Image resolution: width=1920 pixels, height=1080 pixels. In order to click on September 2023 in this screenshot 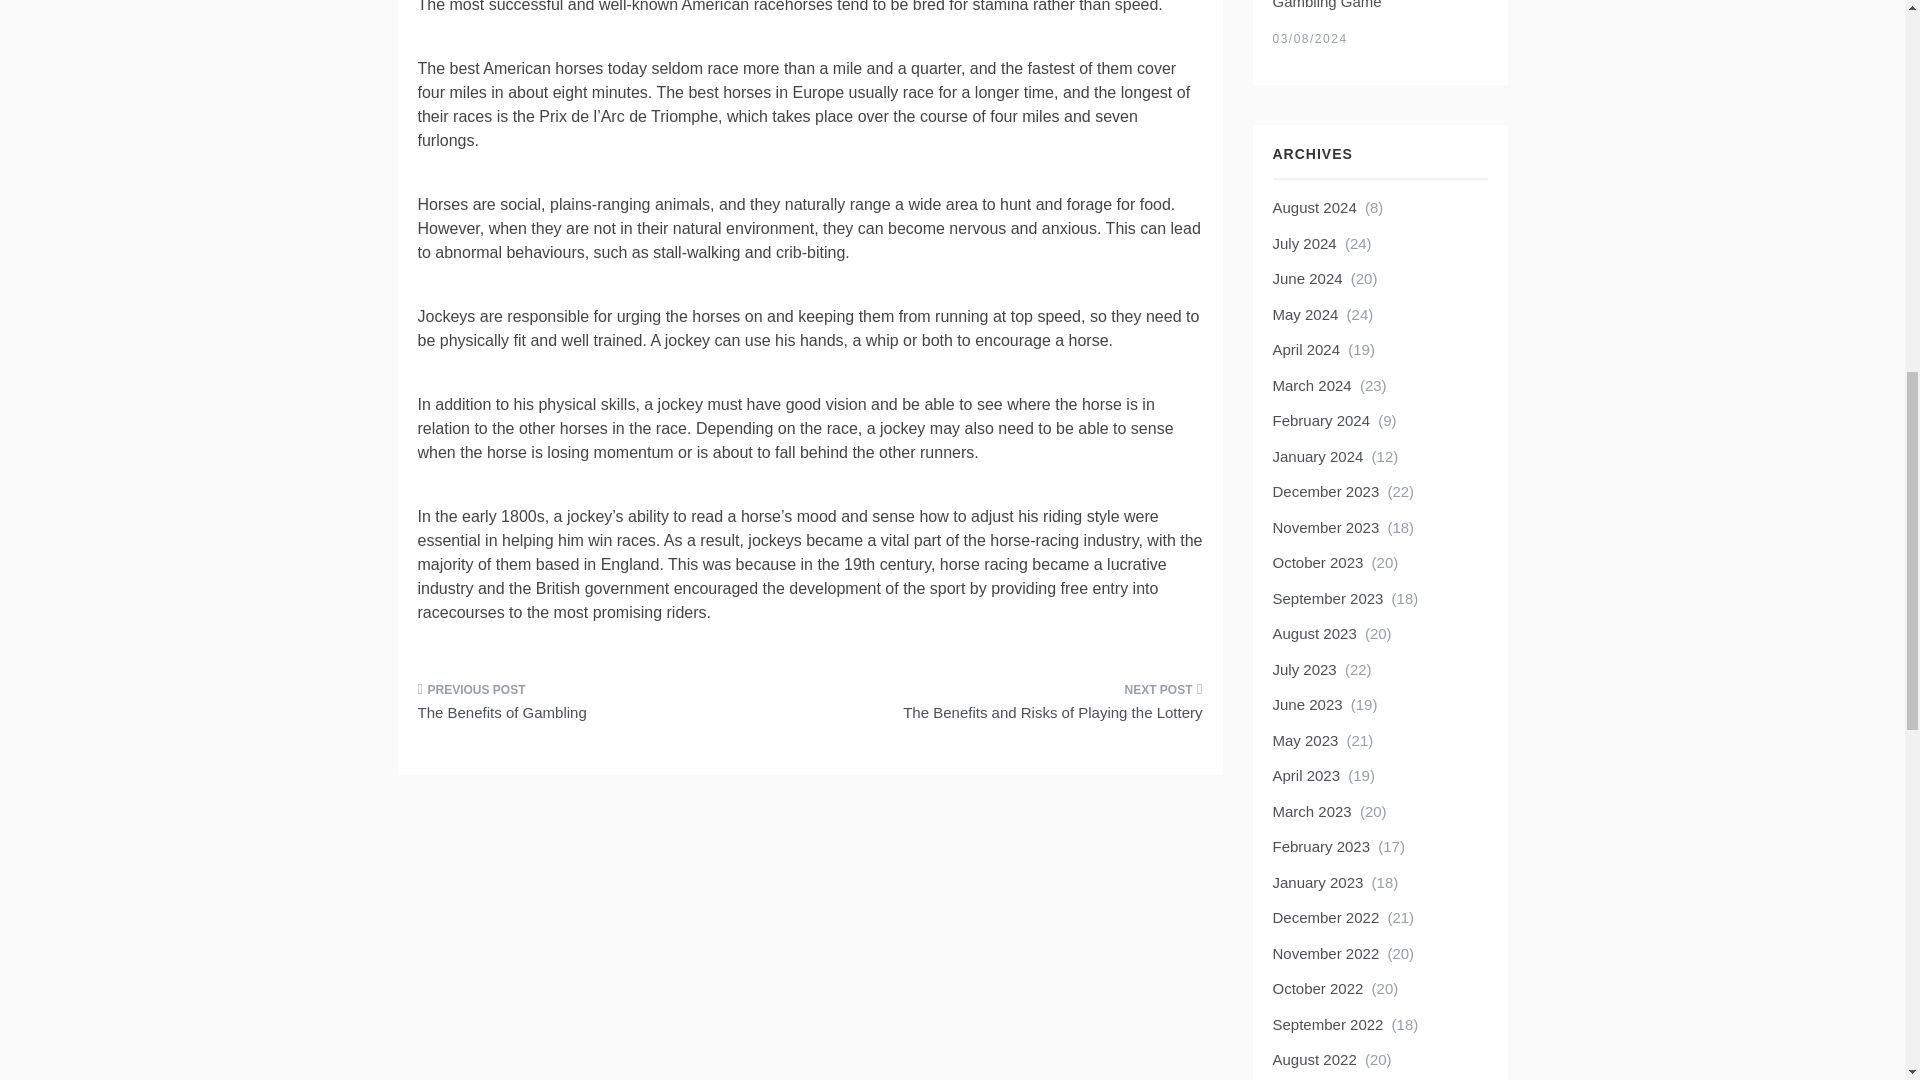, I will do `click(1326, 598)`.